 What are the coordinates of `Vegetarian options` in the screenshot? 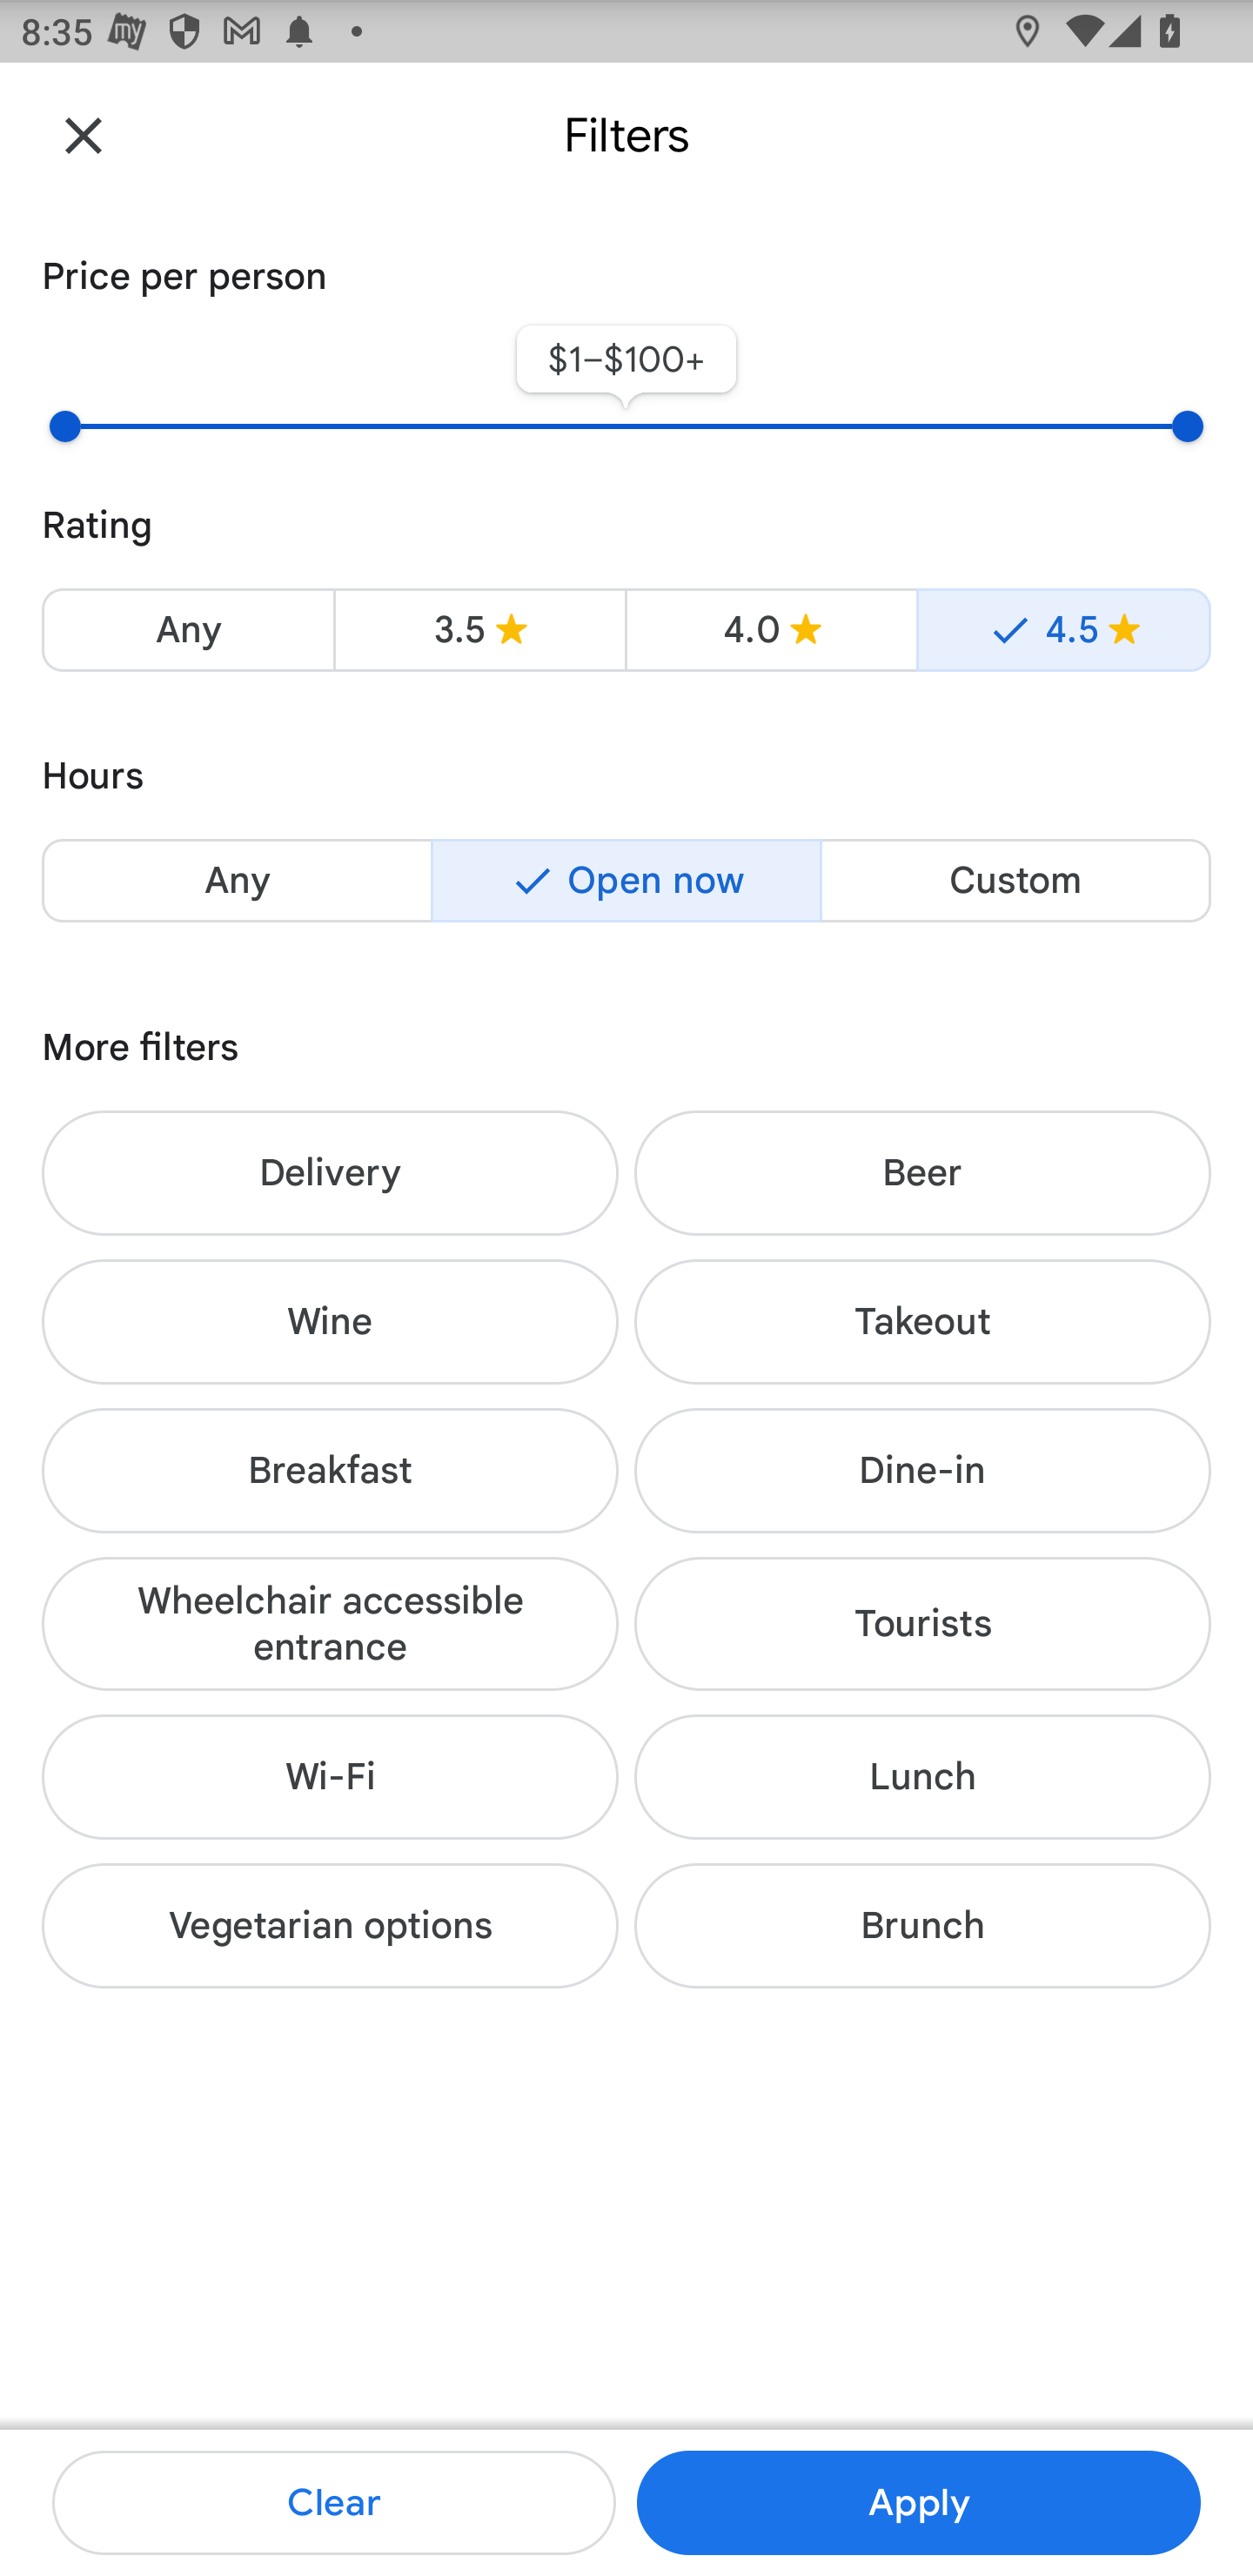 It's located at (330, 1925).